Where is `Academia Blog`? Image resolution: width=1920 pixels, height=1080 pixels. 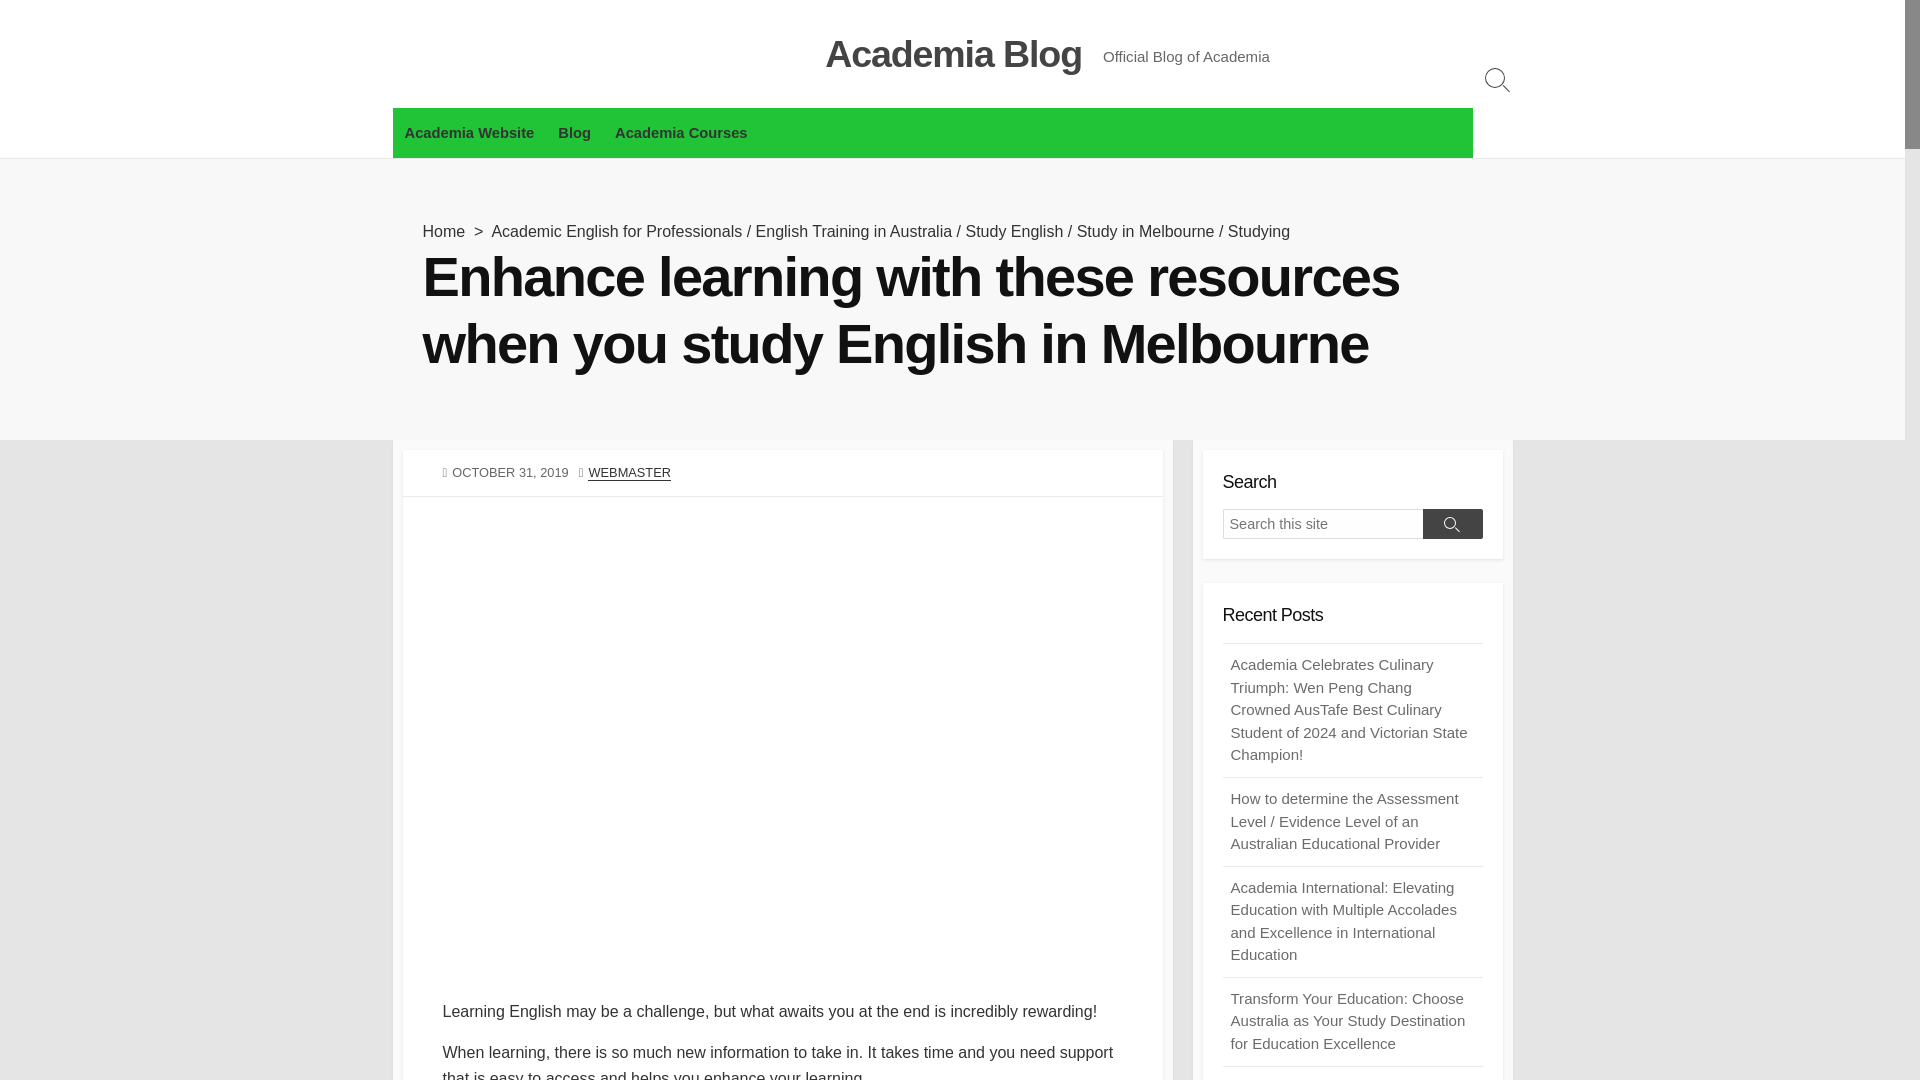 Academia Blog is located at coordinates (954, 54).